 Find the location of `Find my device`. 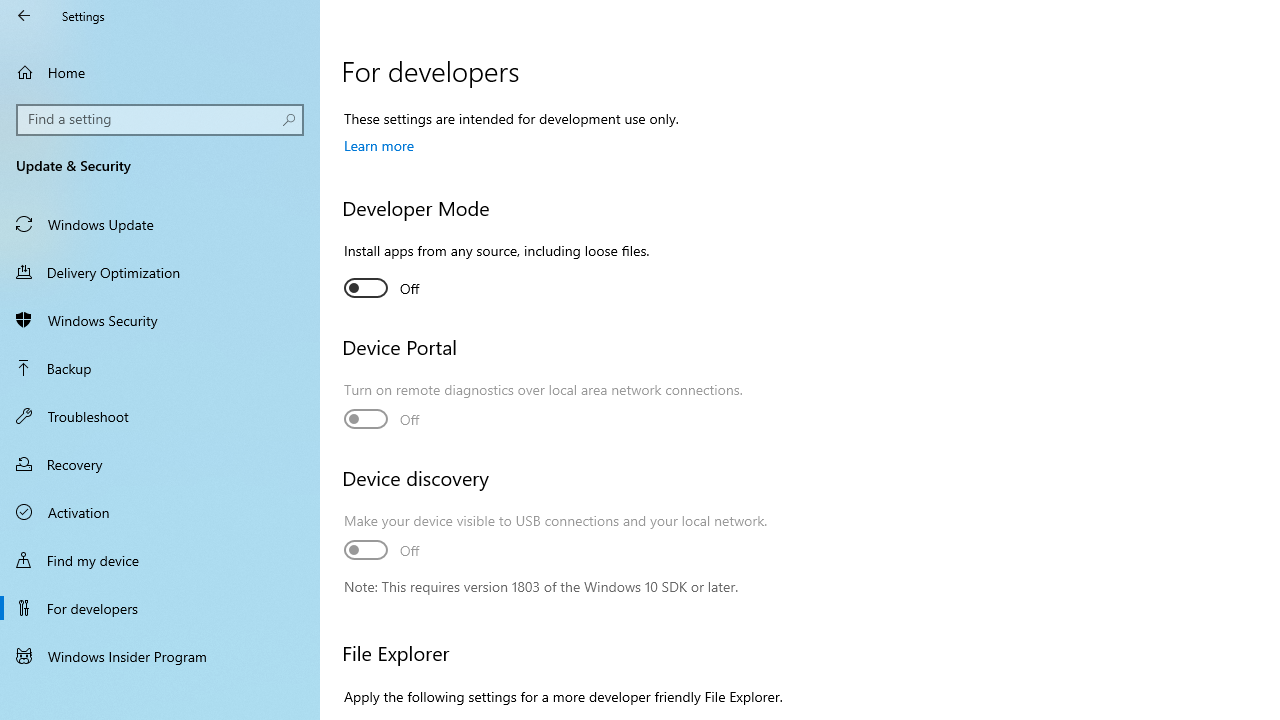

Find my device is located at coordinates (160, 559).